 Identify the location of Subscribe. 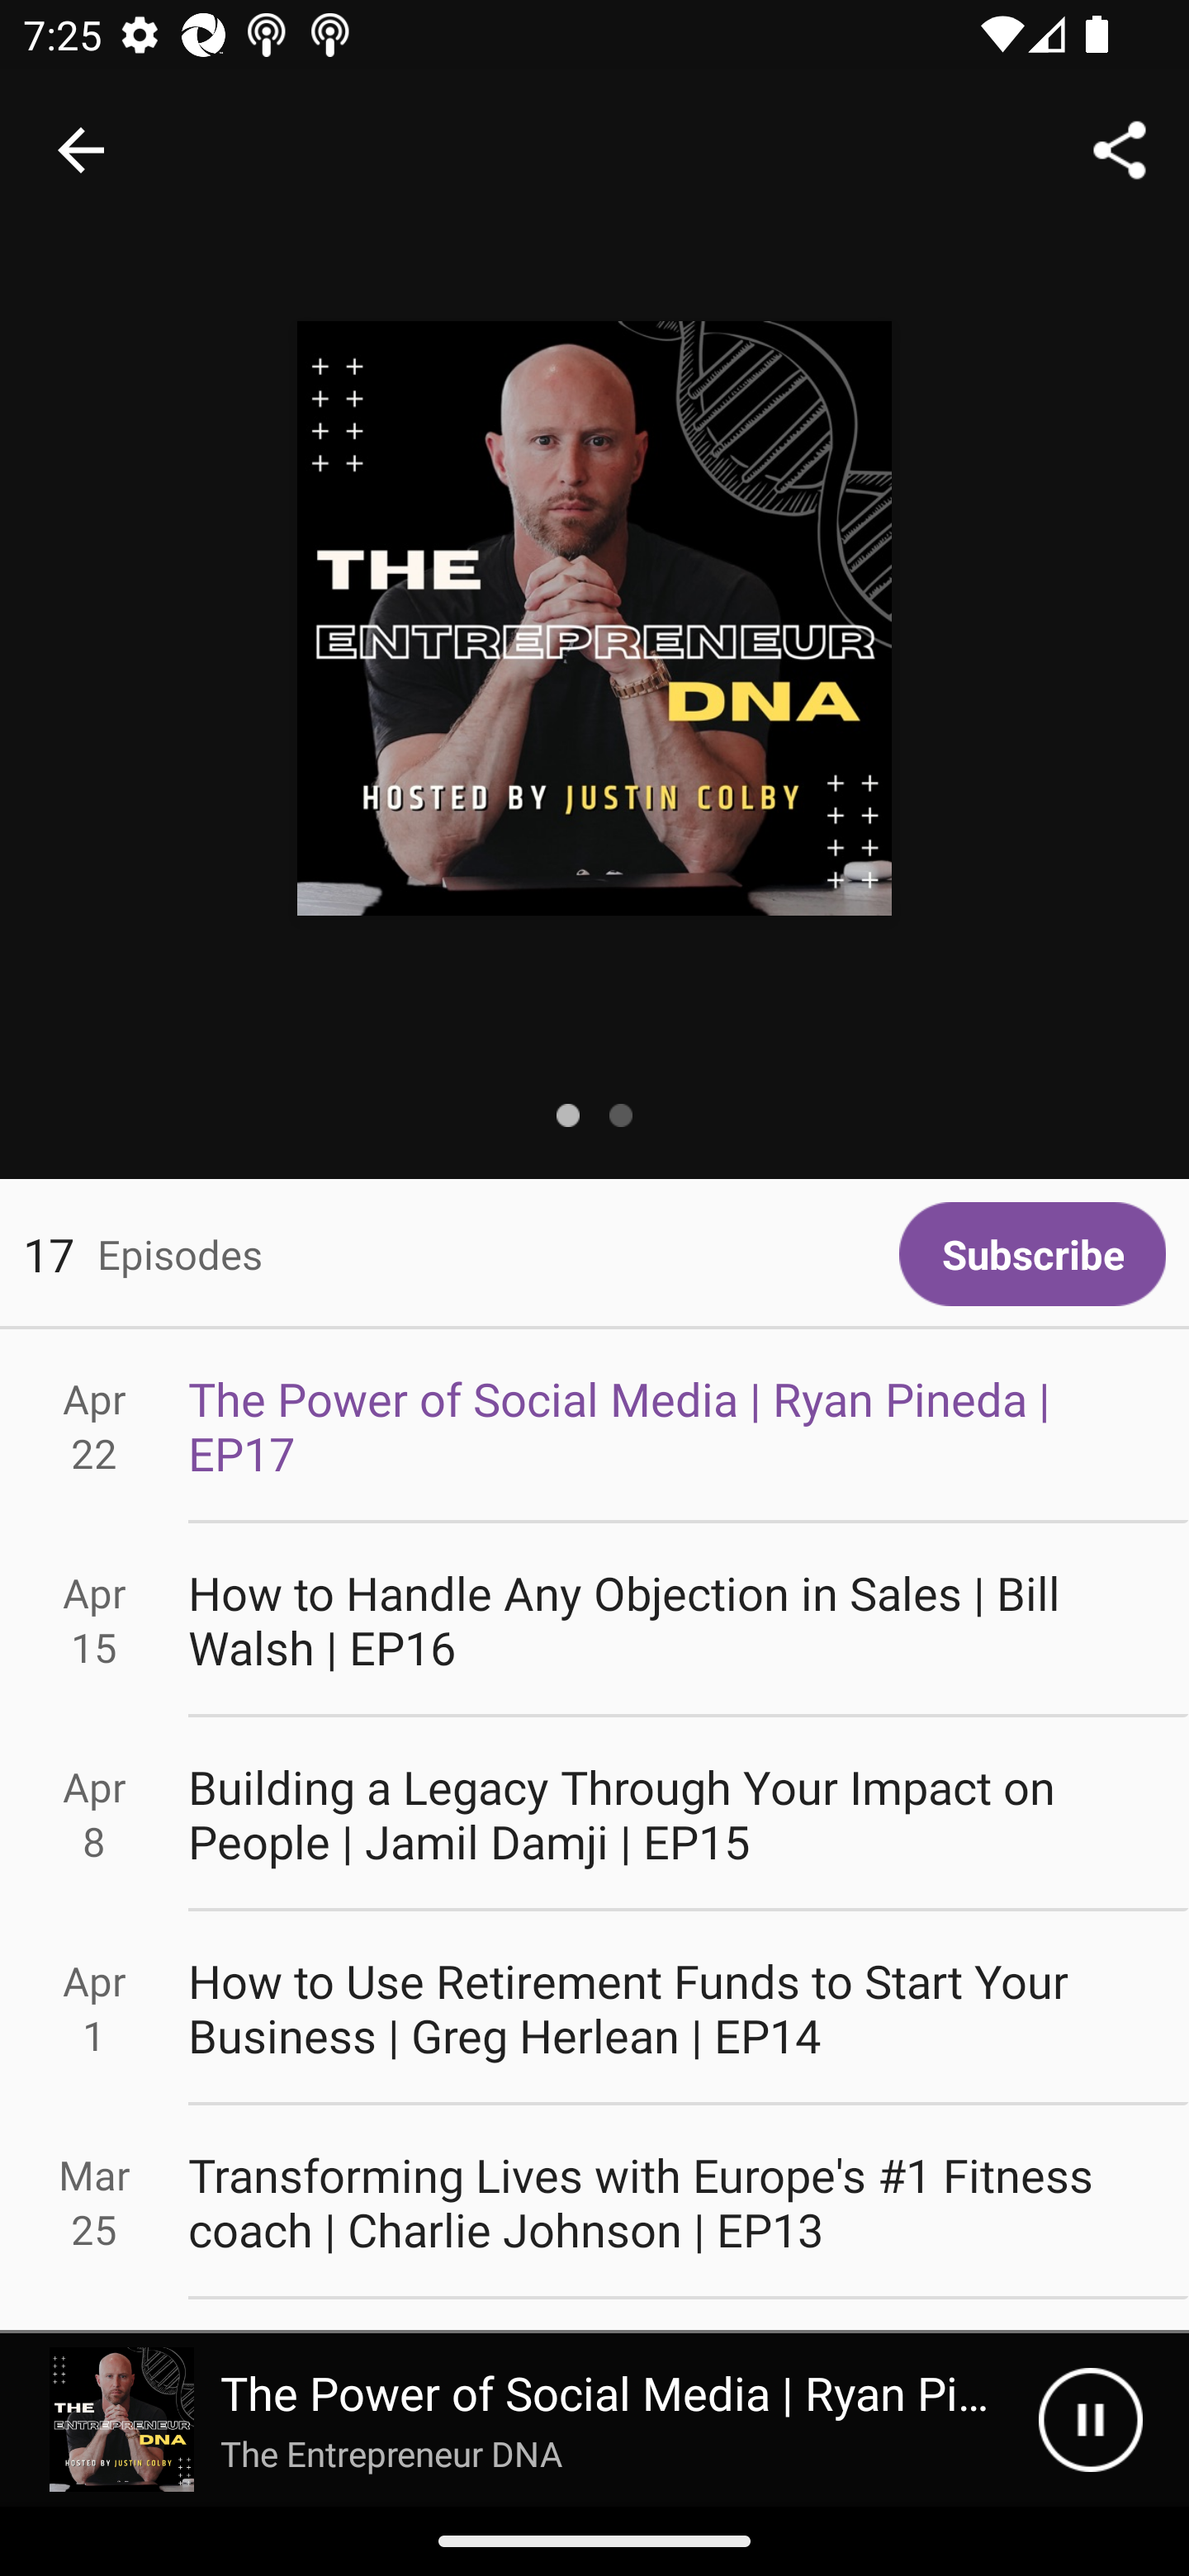
(1032, 1254).